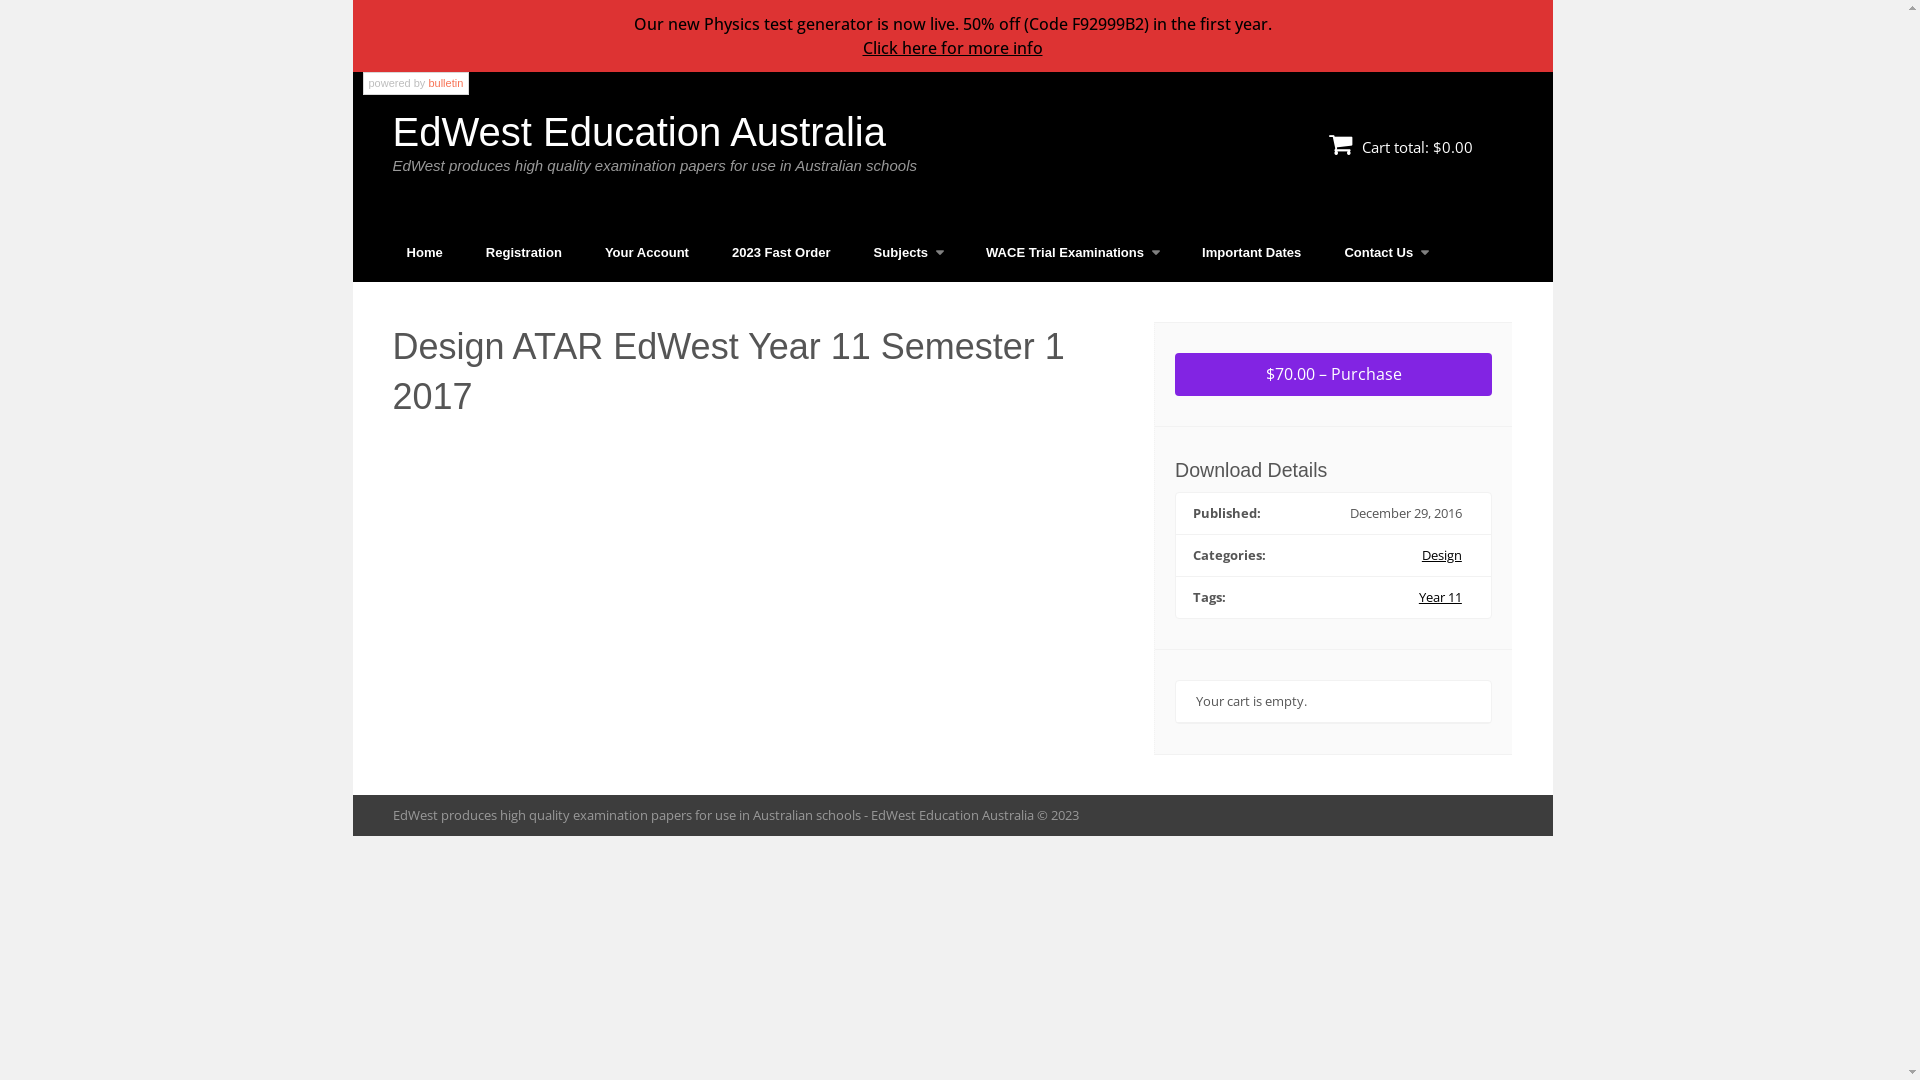 This screenshot has height=1080, width=1920. What do you see at coordinates (446, 83) in the screenshot?
I see `bulletin` at bounding box center [446, 83].